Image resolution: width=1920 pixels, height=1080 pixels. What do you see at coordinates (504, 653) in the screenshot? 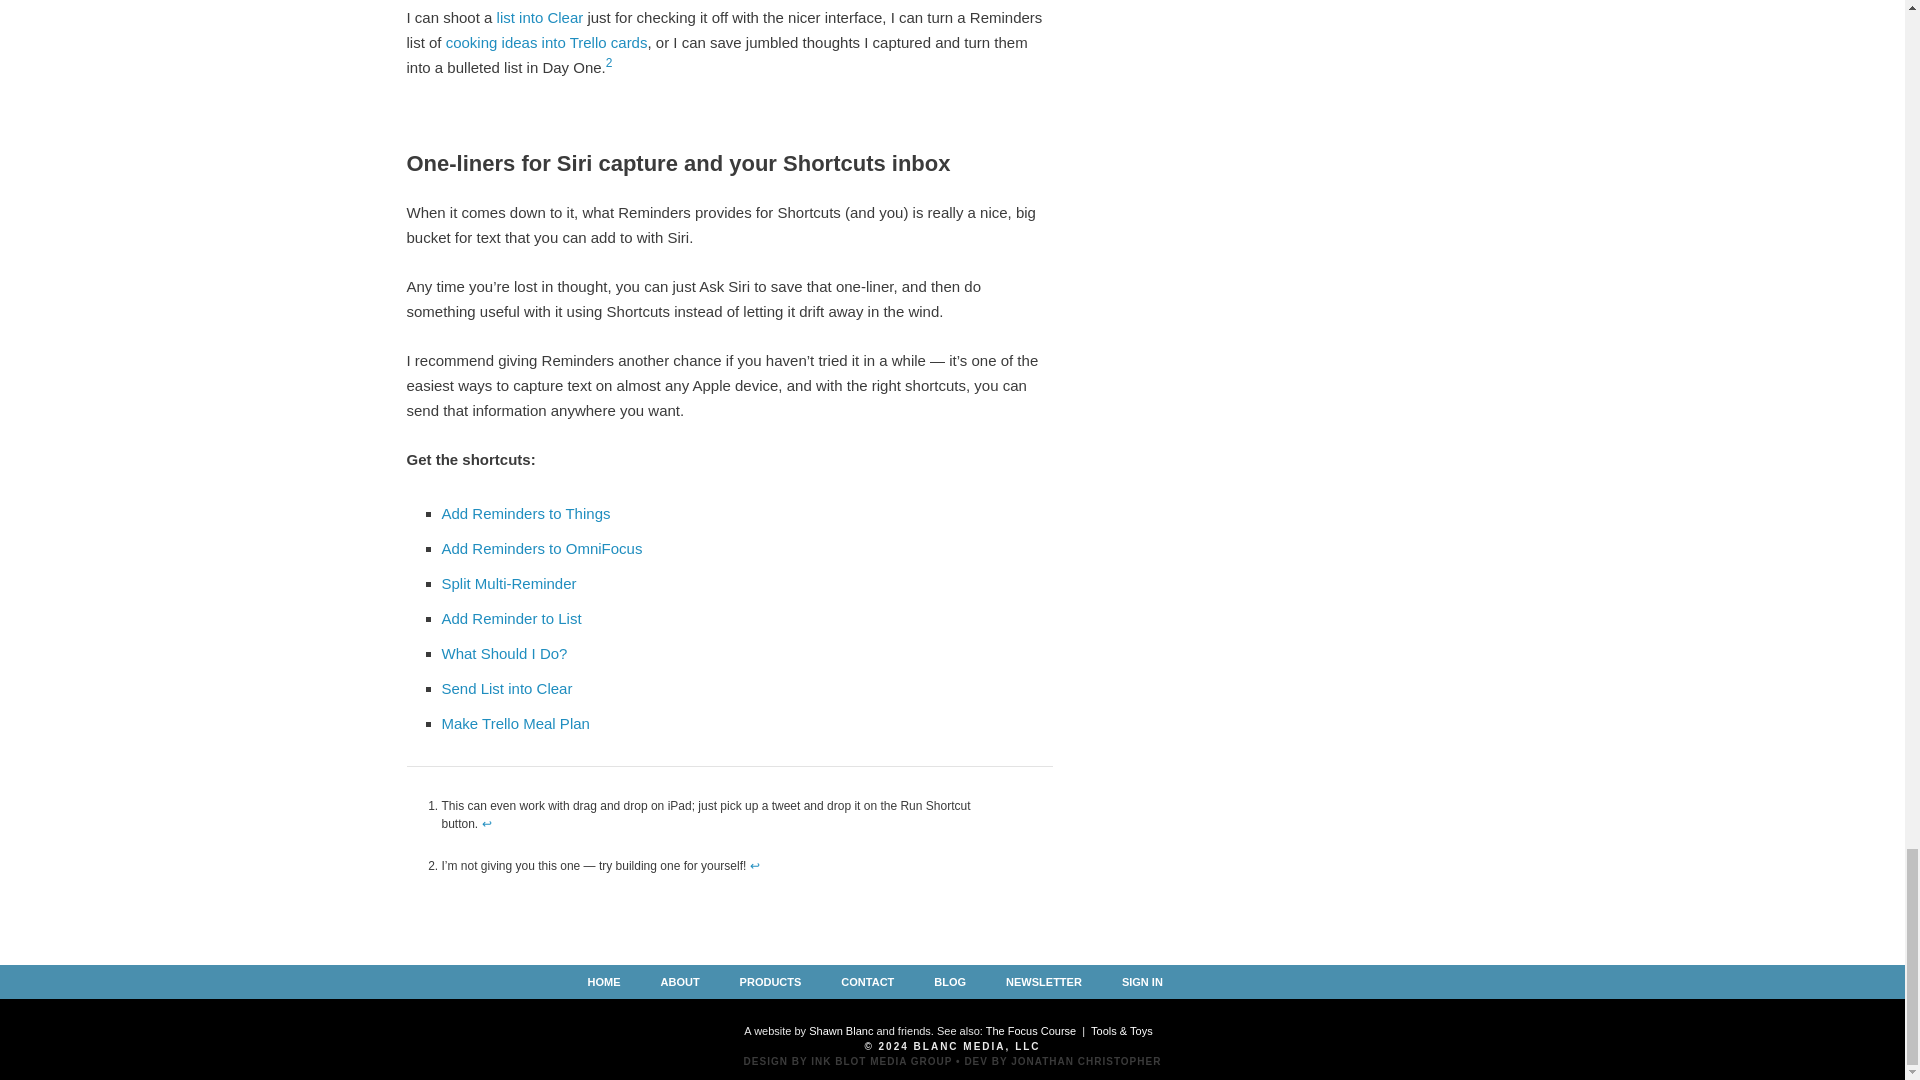
I see `What Should I Do?` at bounding box center [504, 653].